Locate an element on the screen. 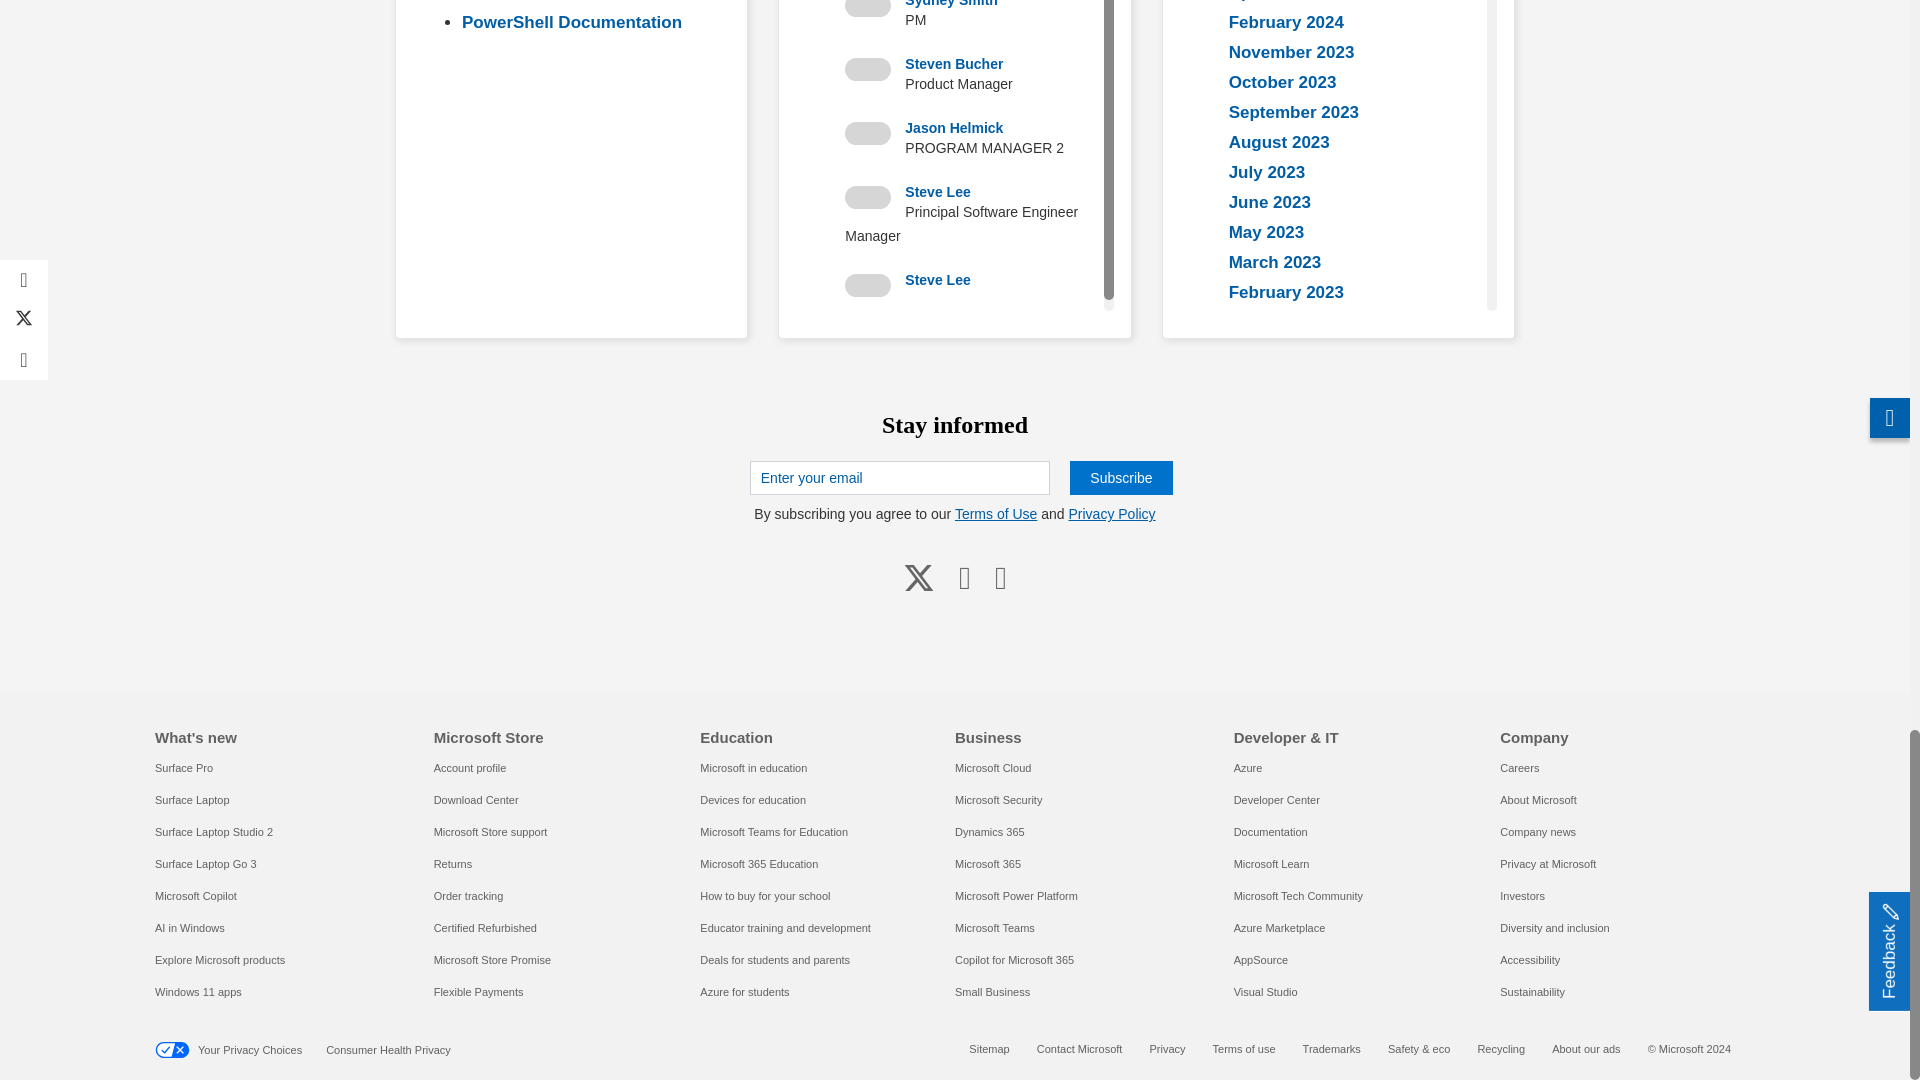  Subscribe is located at coordinates (1120, 478).